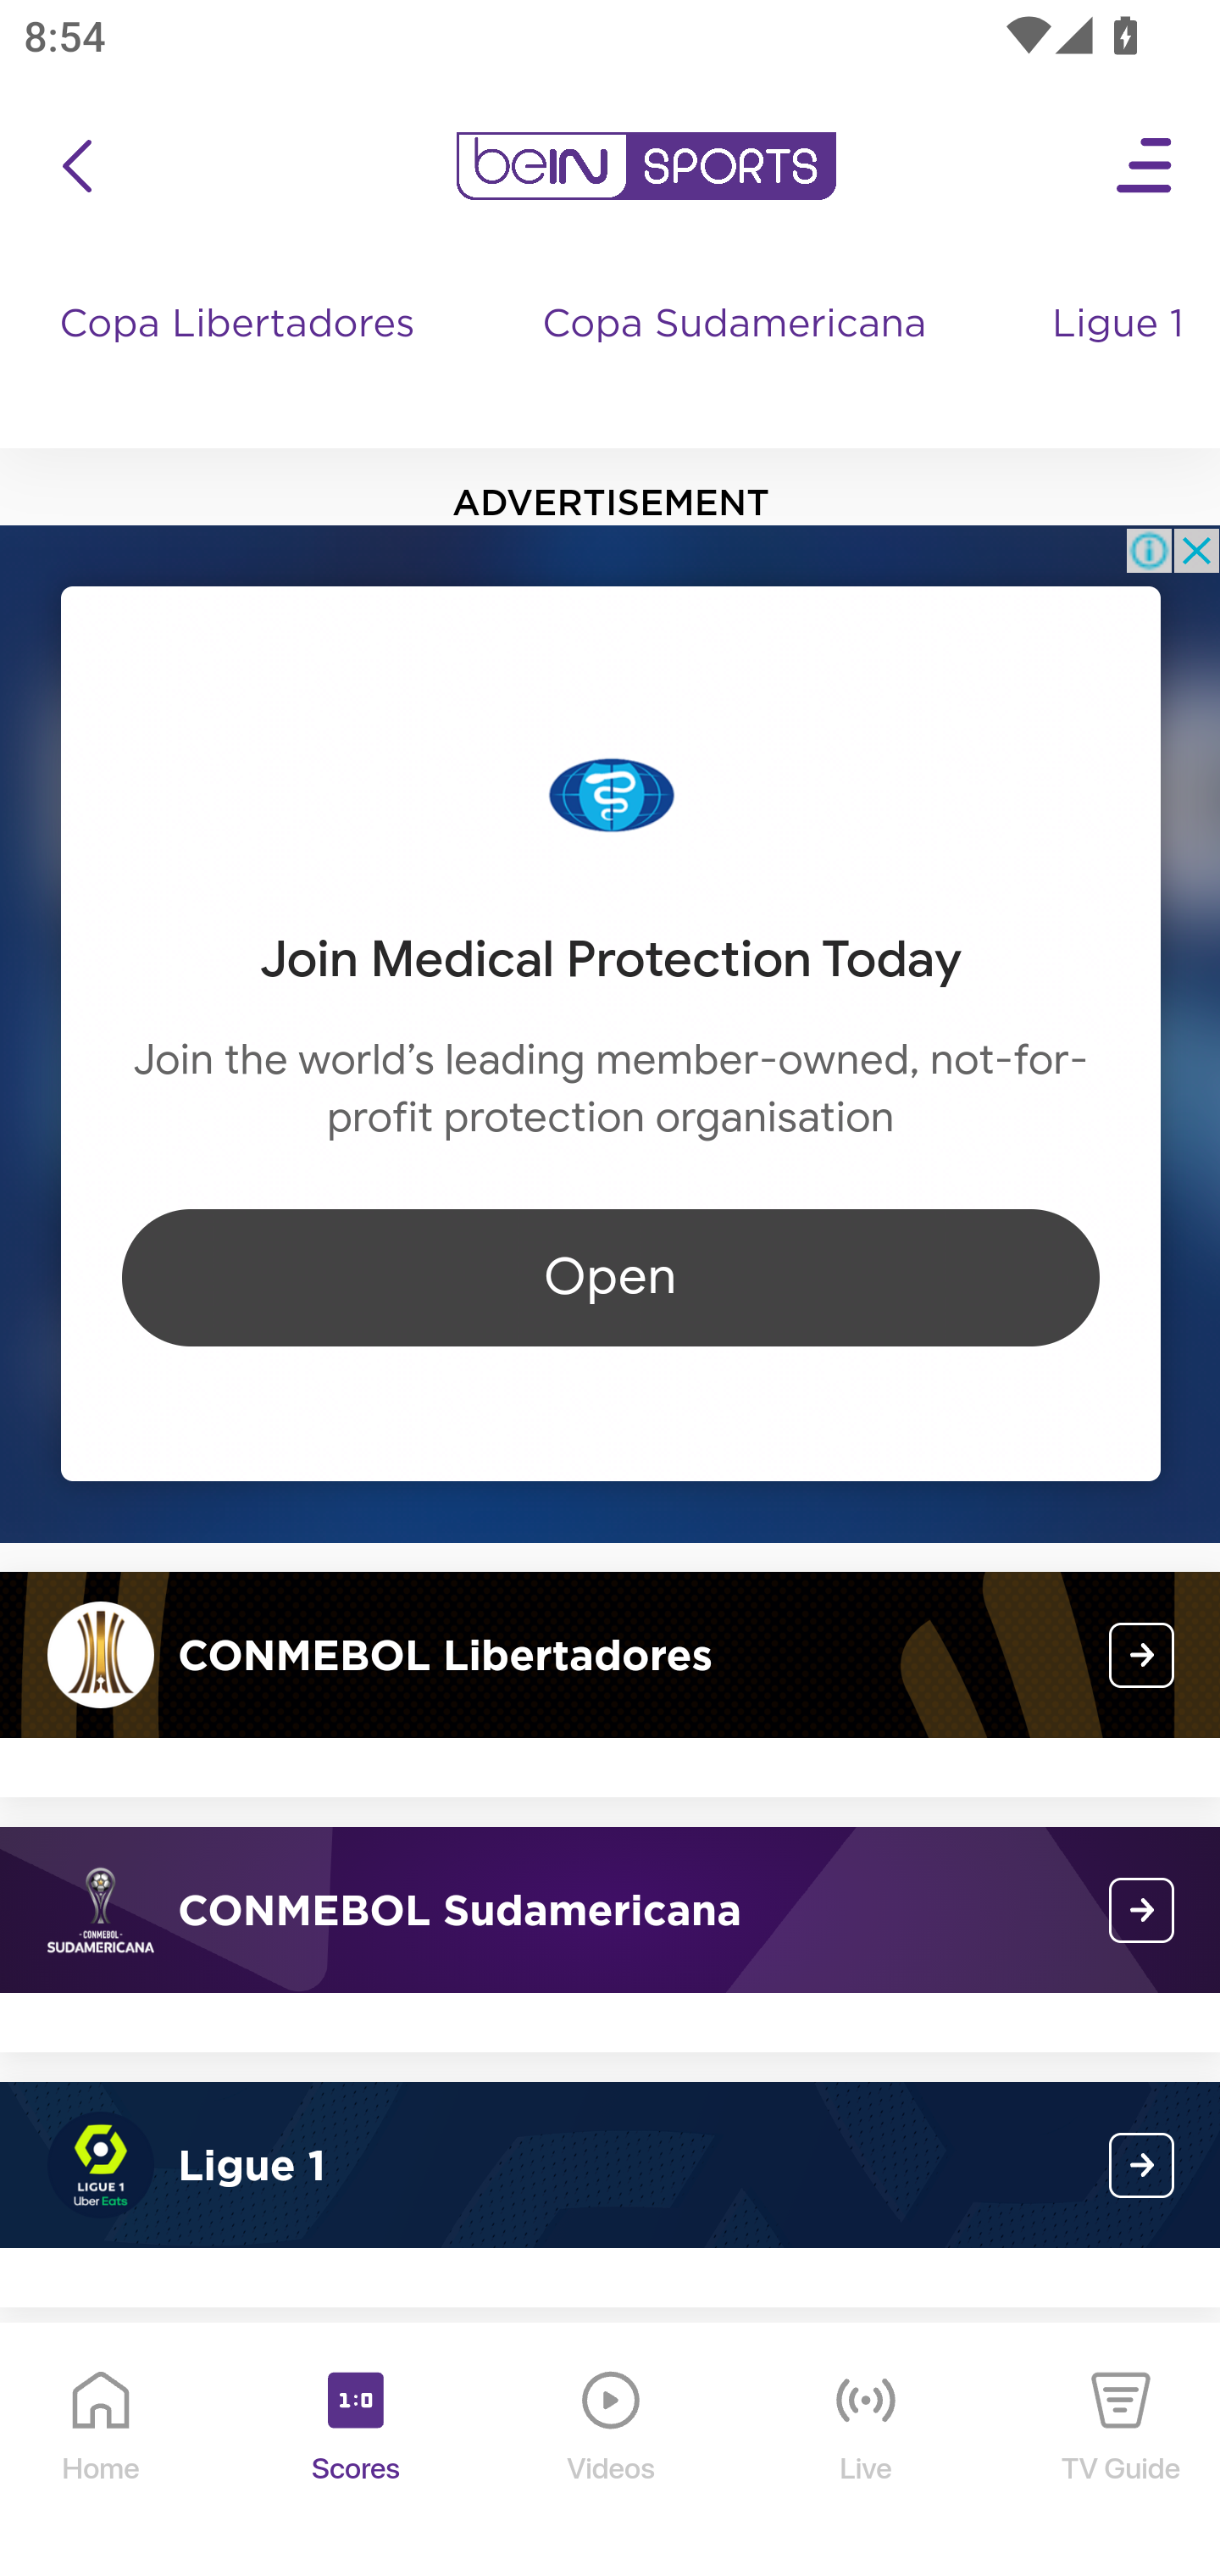  Describe the element at coordinates (355, 2451) in the screenshot. I see `Scores Scores Icon Scores` at that location.